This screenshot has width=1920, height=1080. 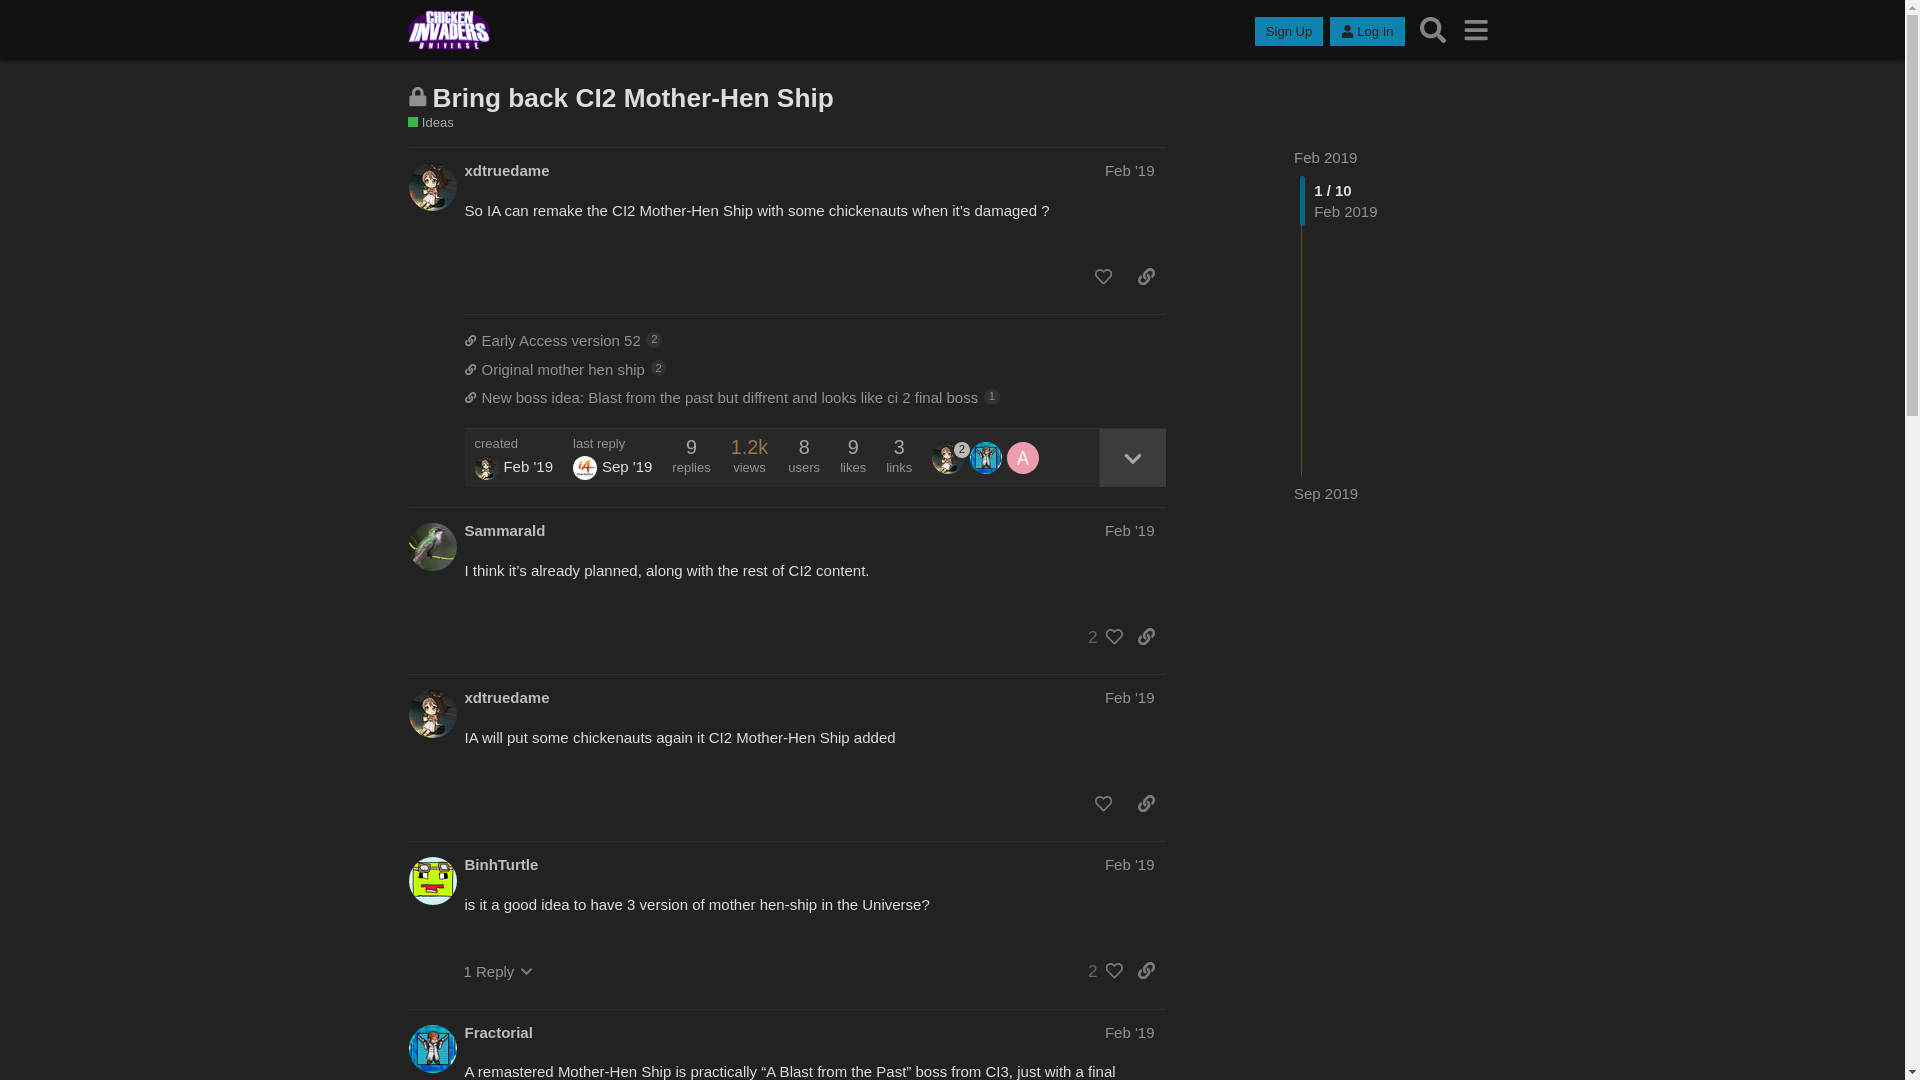 I want to click on Sign Up, so click(x=1288, y=32).